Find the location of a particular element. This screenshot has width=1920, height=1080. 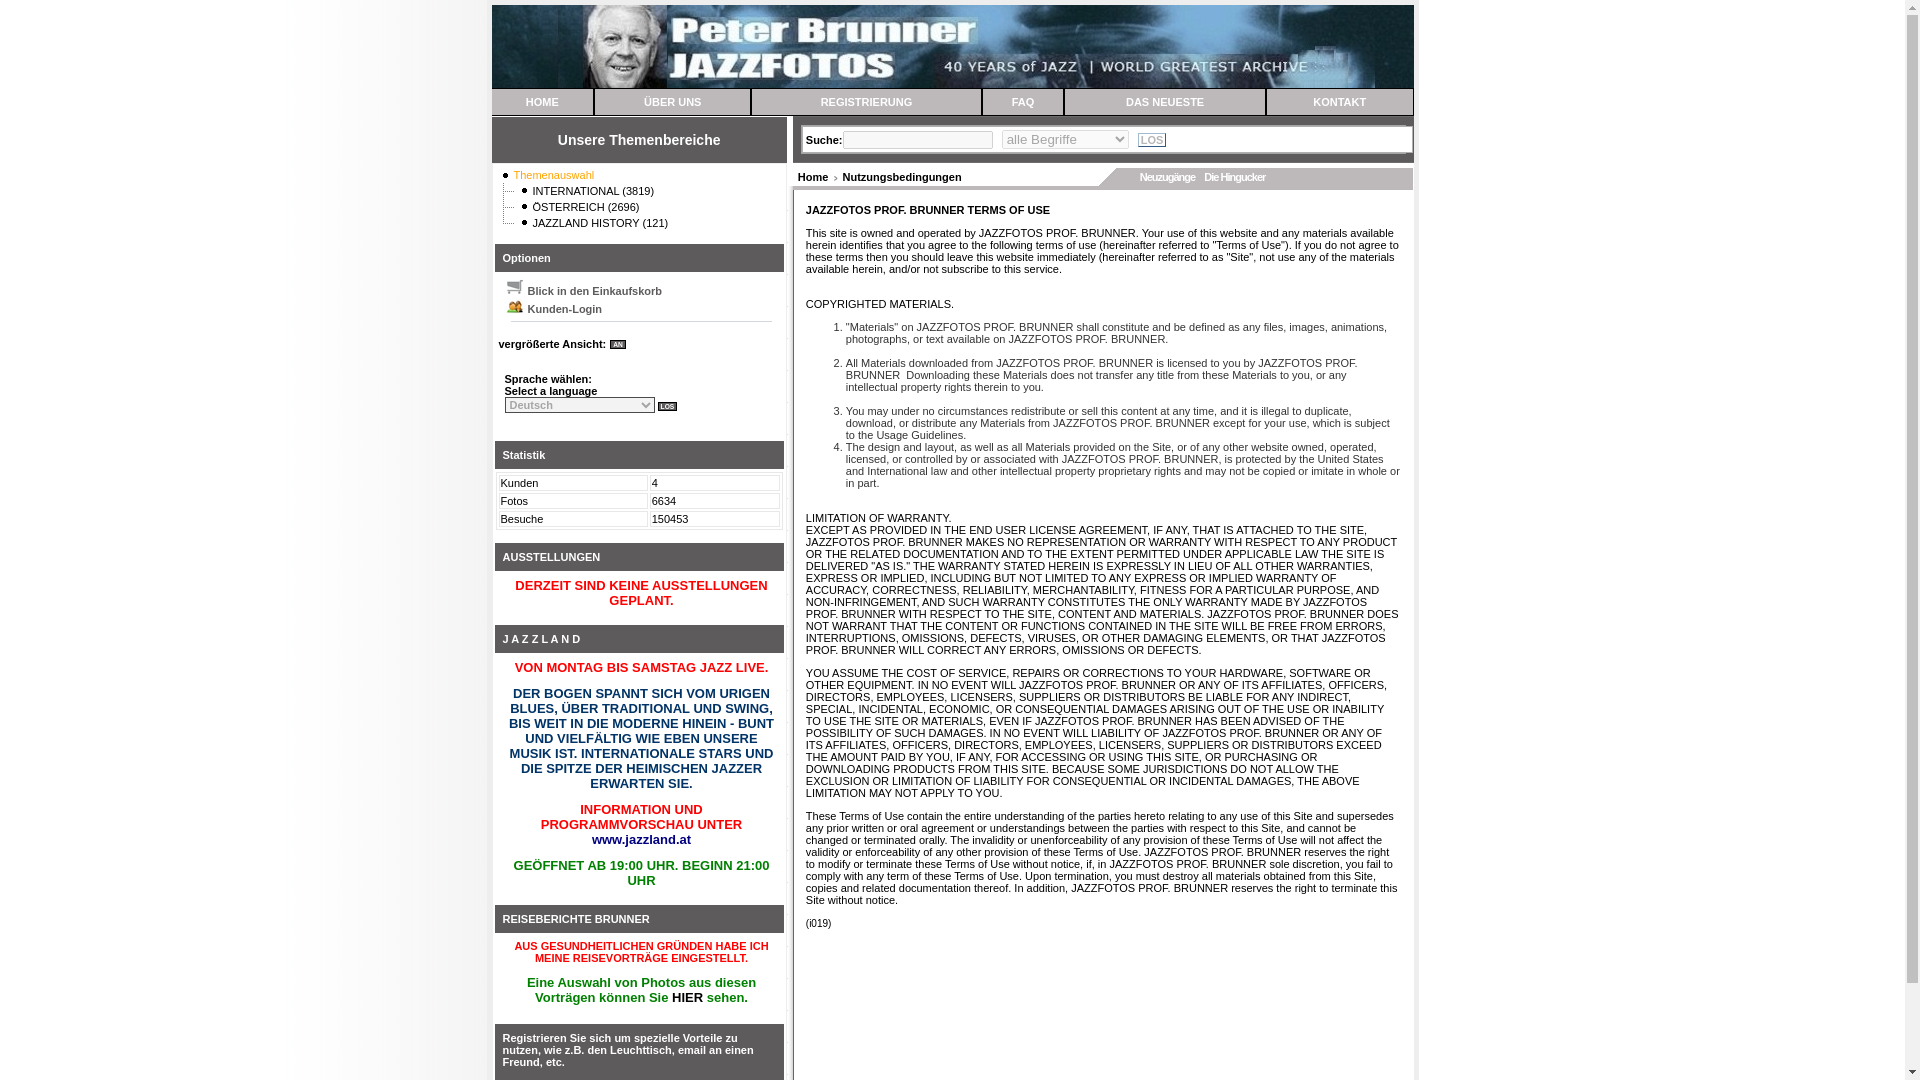

Themenauswahl is located at coordinates (554, 174).